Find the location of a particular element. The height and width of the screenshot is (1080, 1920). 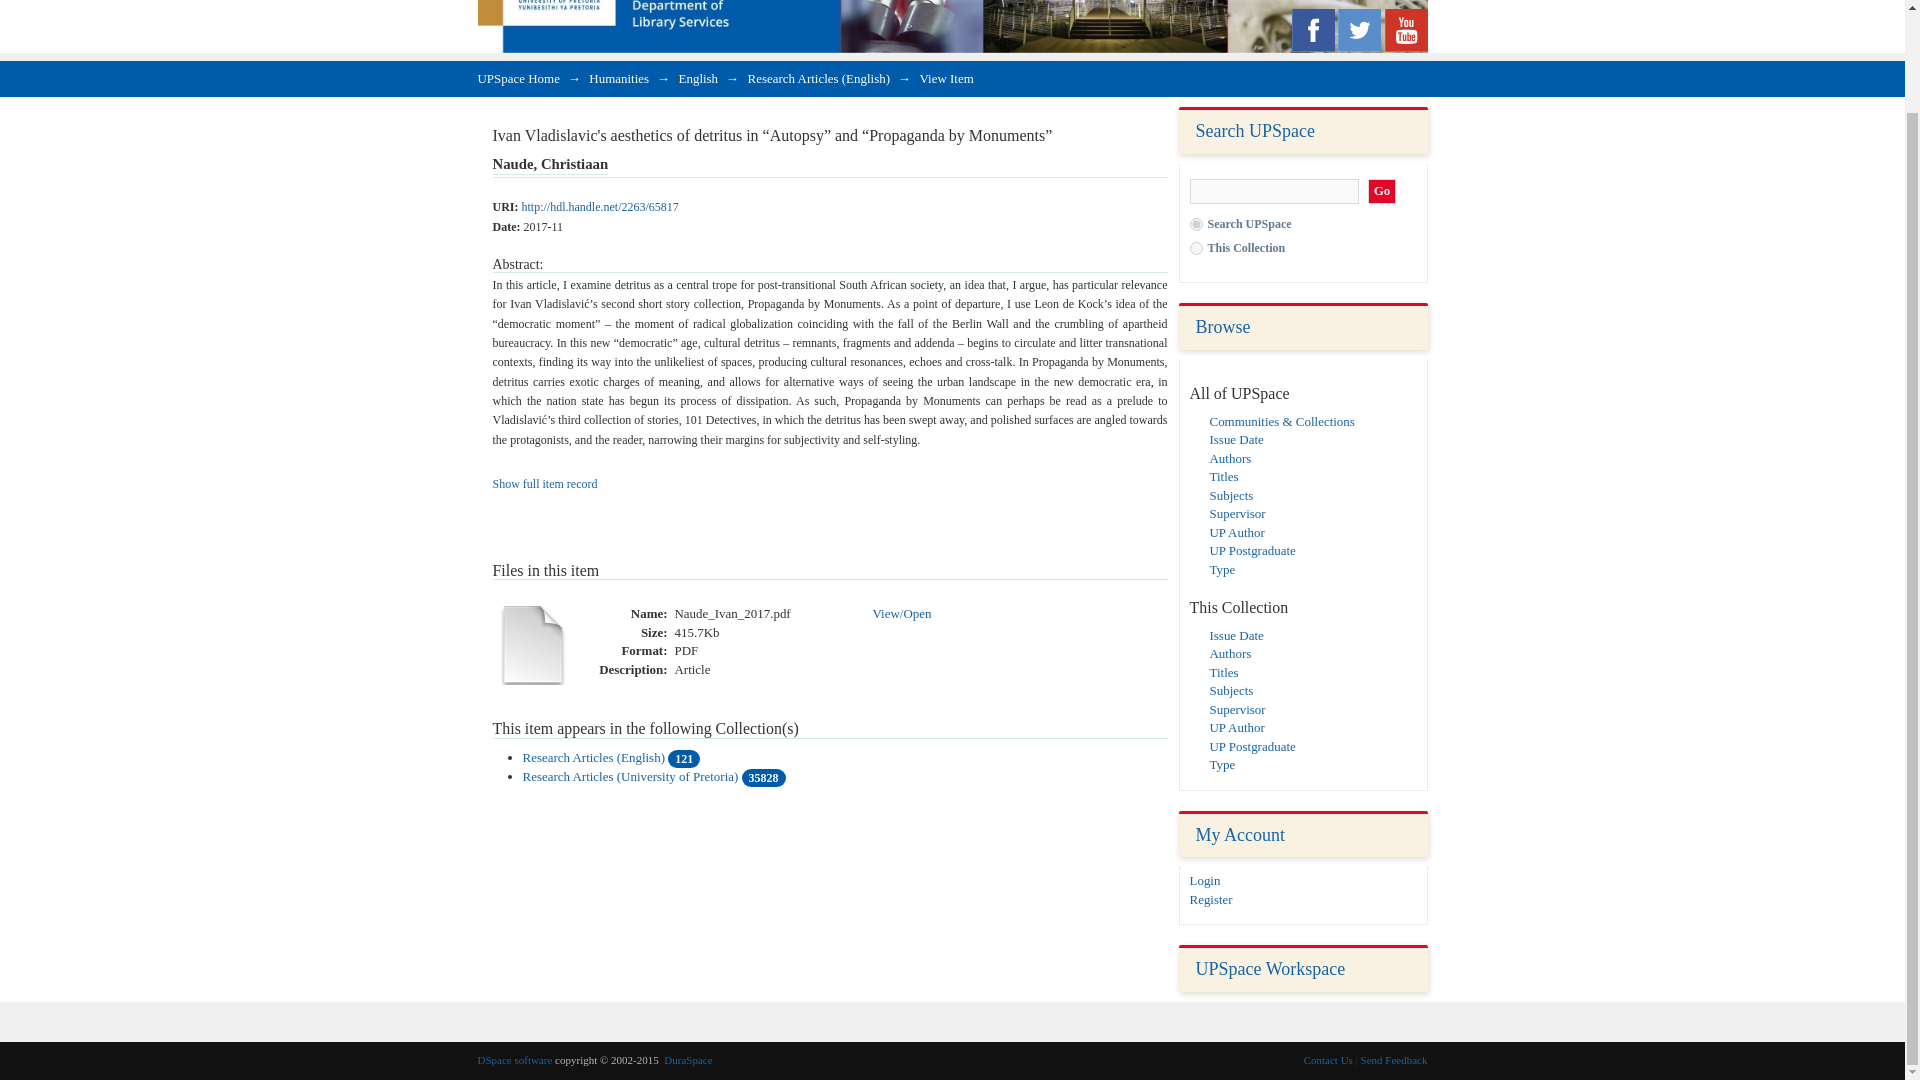

Supervisor is located at coordinates (1237, 513).